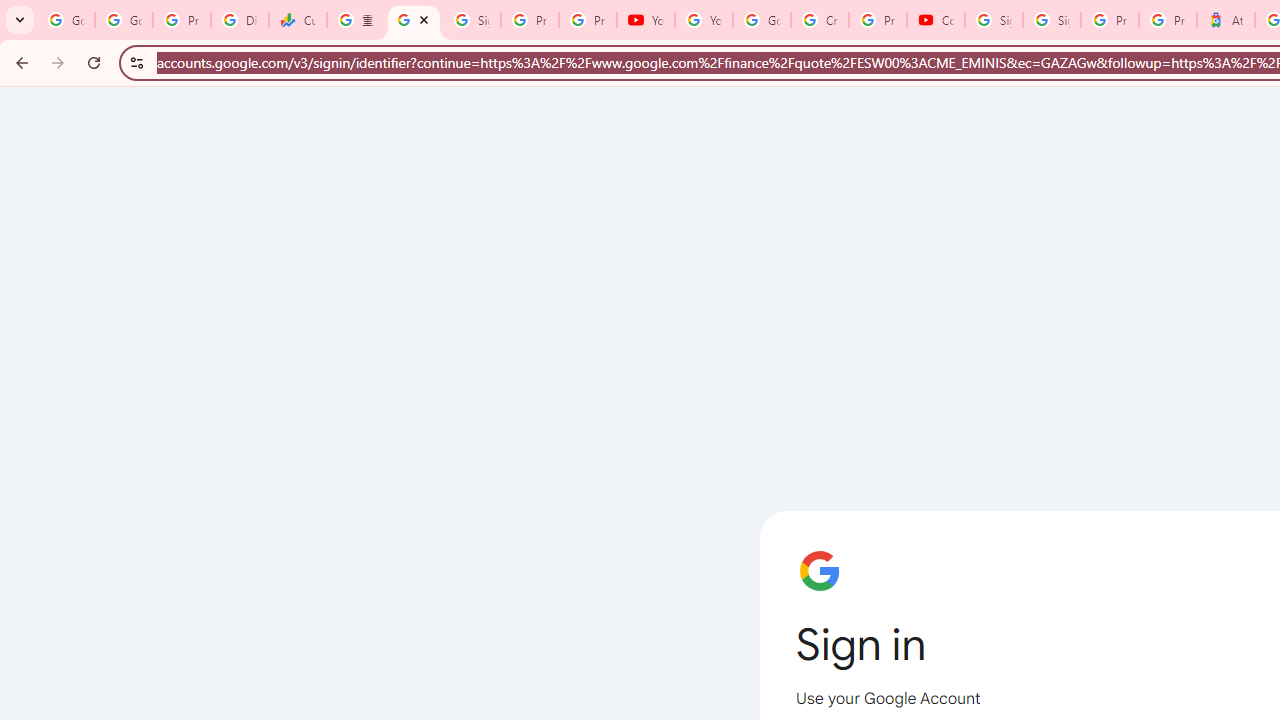 The width and height of the screenshot is (1280, 720). Describe the element at coordinates (646, 20) in the screenshot. I see `YouTube` at that location.